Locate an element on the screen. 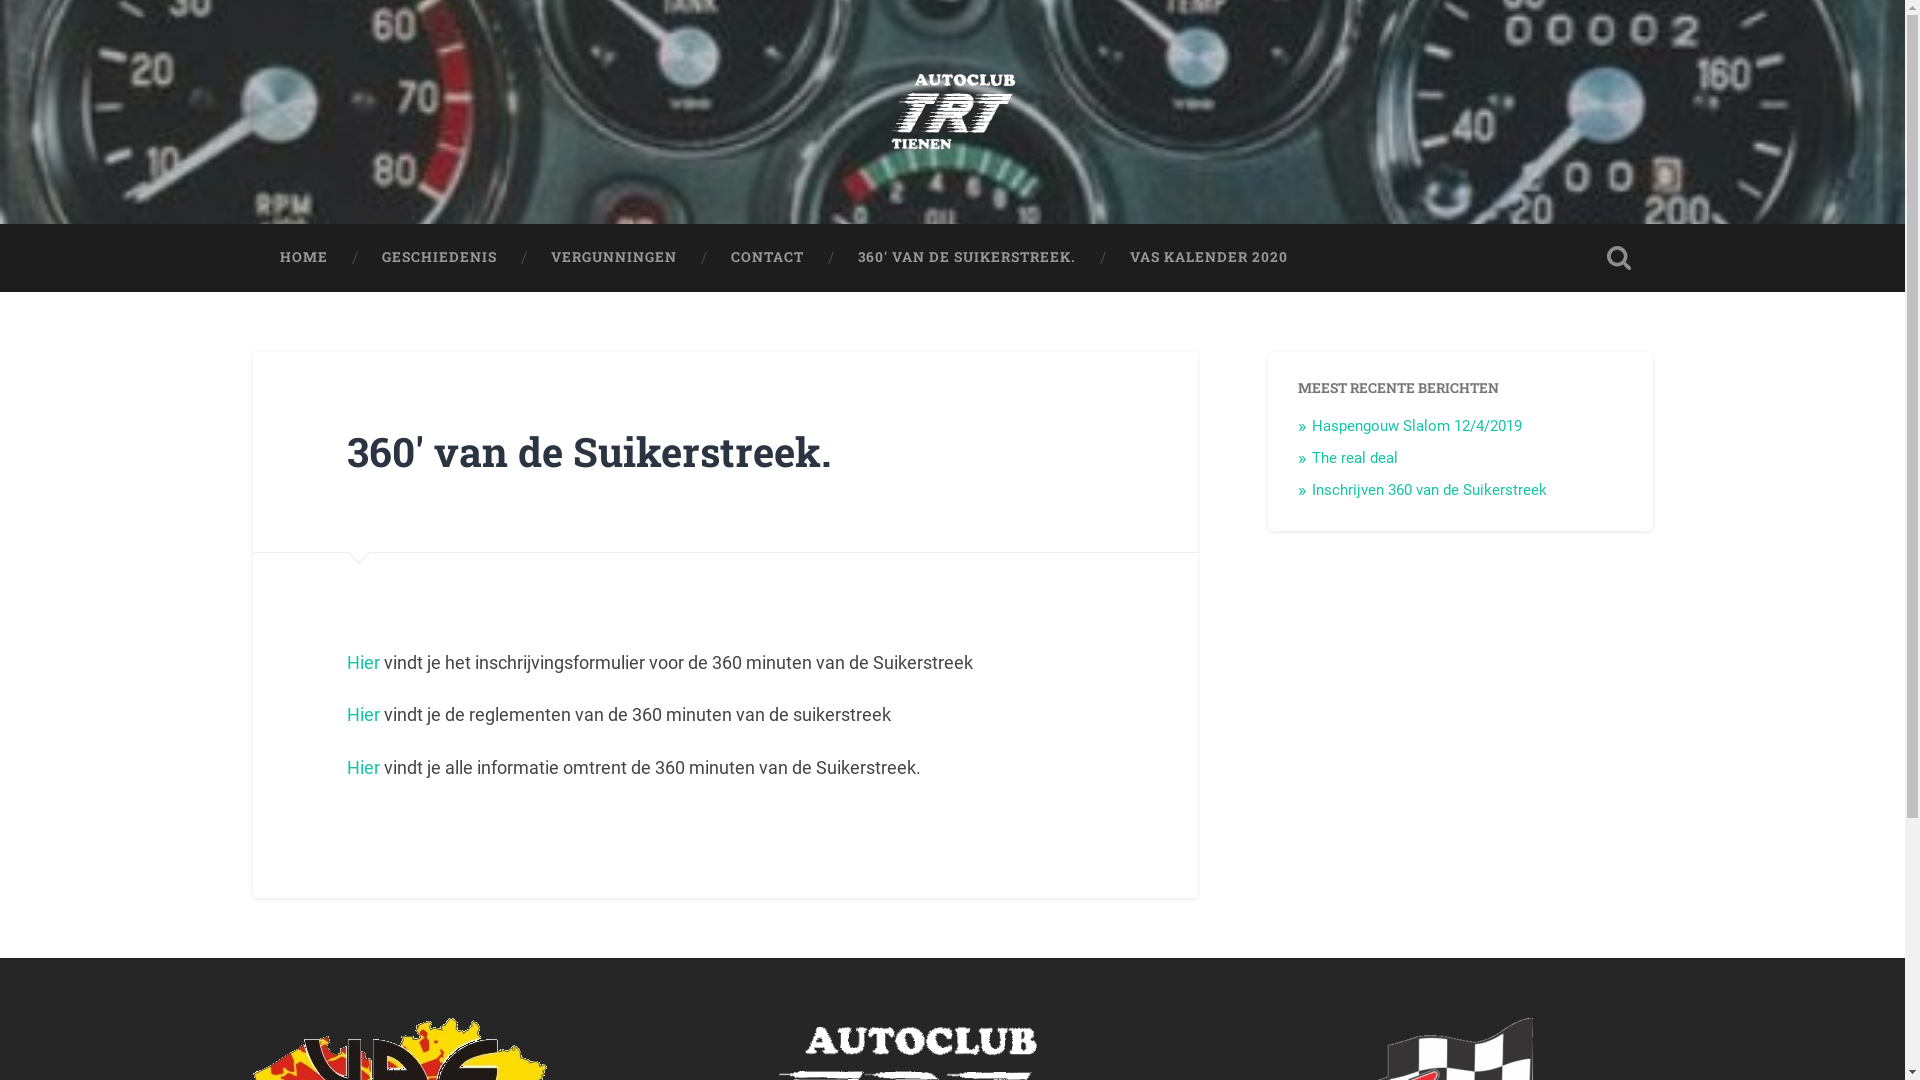 This screenshot has width=1920, height=1080. Hier is located at coordinates (364, 662).